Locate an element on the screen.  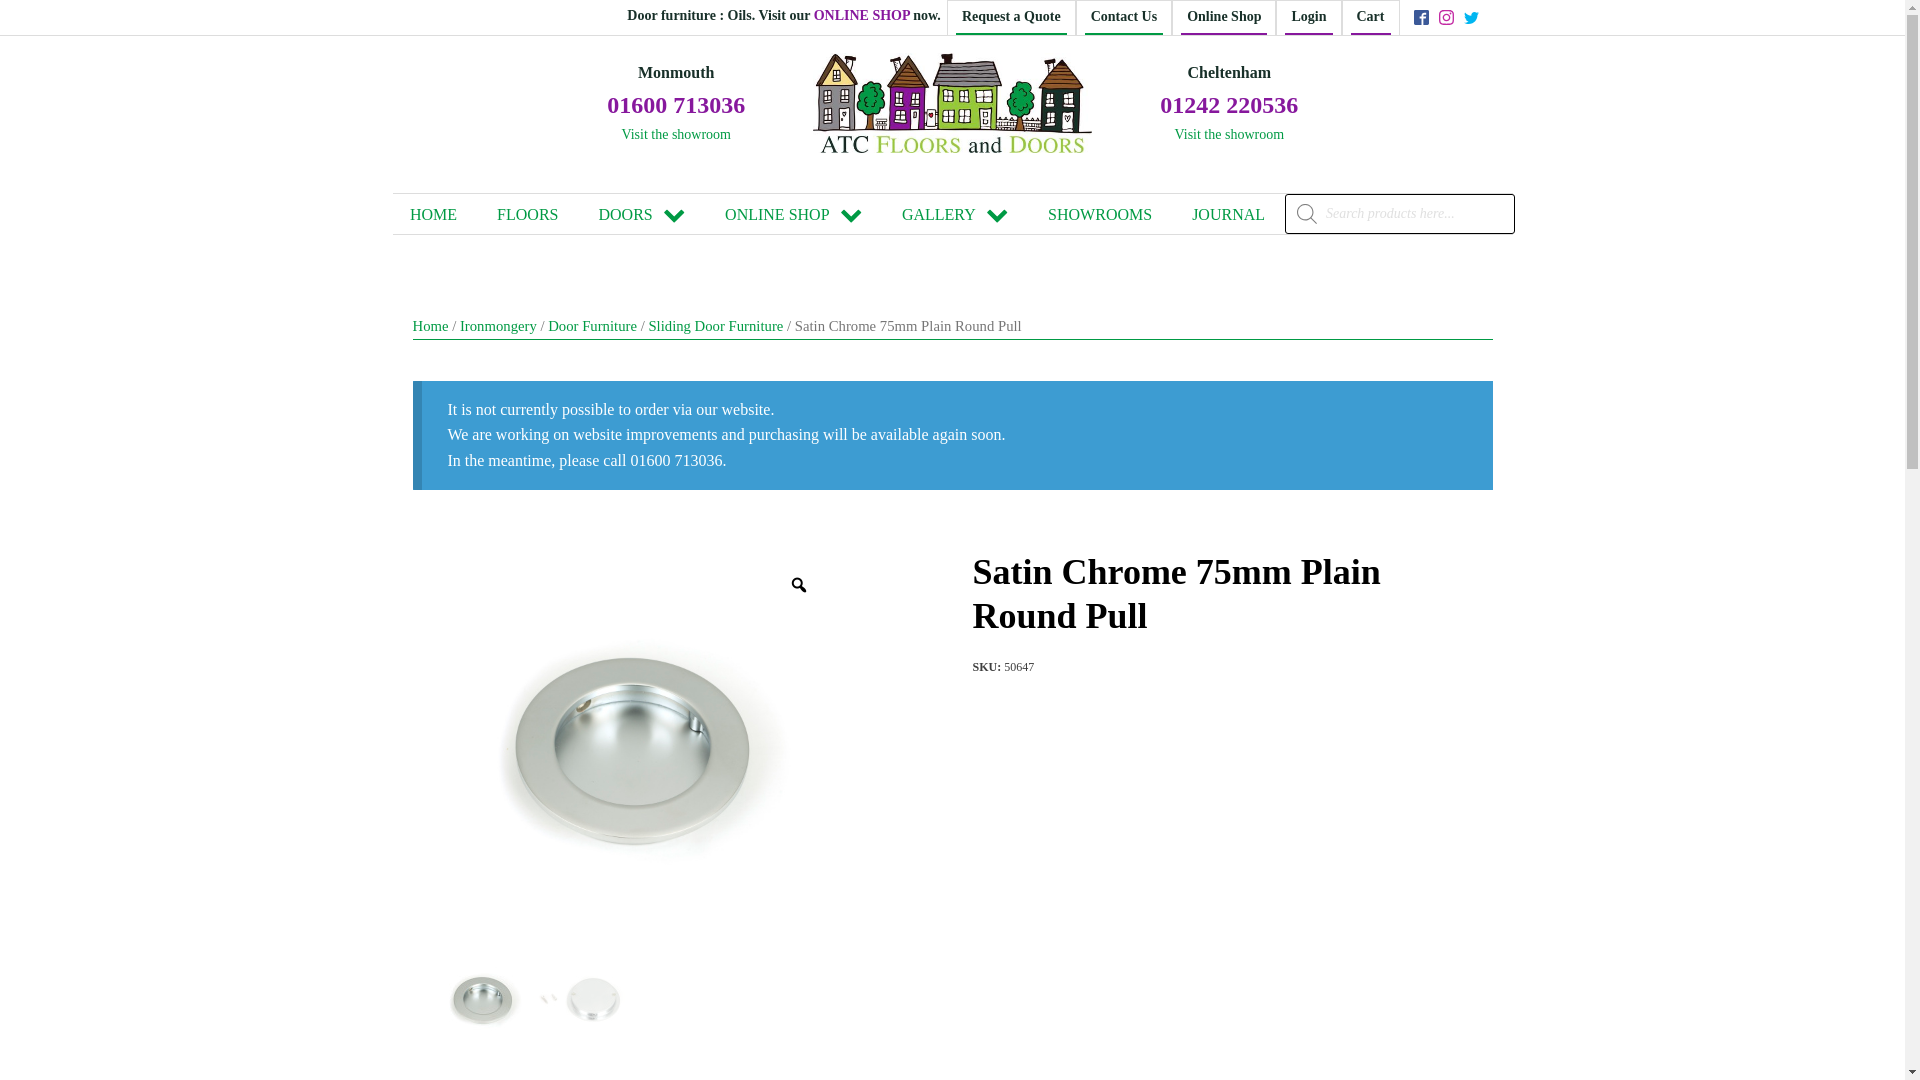
ONLINE SHOP  is located at coordinates (864, 16).